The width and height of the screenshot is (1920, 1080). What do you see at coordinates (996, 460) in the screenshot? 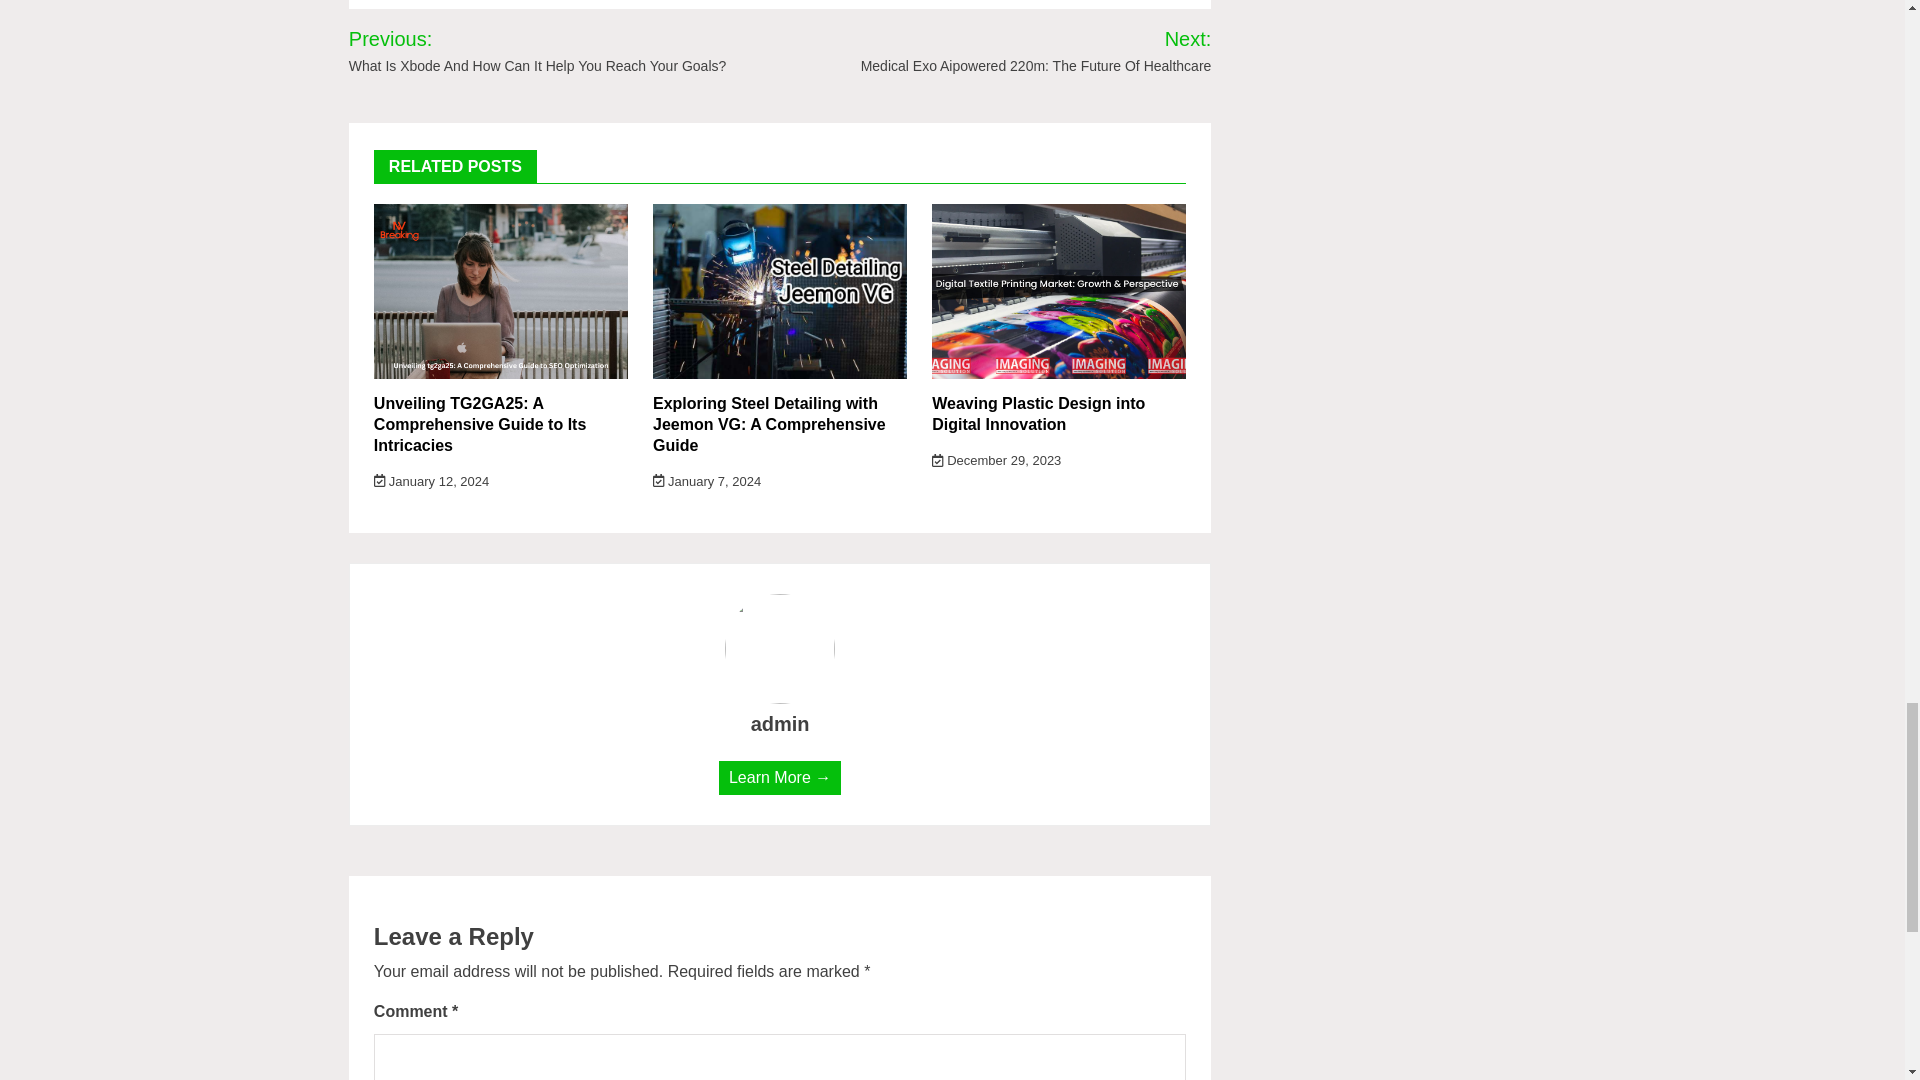
I see `December 29, 2023` at bounding box center [996, 460].